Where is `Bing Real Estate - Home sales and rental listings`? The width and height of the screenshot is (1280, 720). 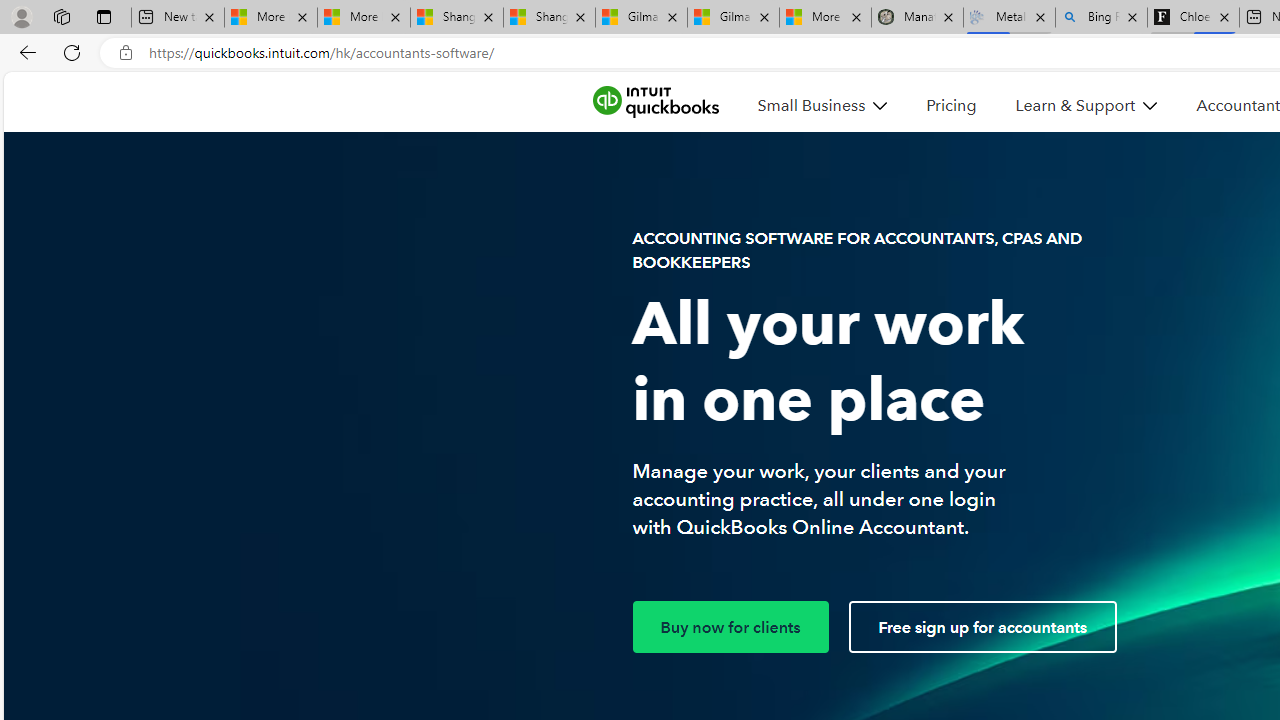 Bing Real Estate - Home sales and rental listings is located at coordinates (1101, 18).